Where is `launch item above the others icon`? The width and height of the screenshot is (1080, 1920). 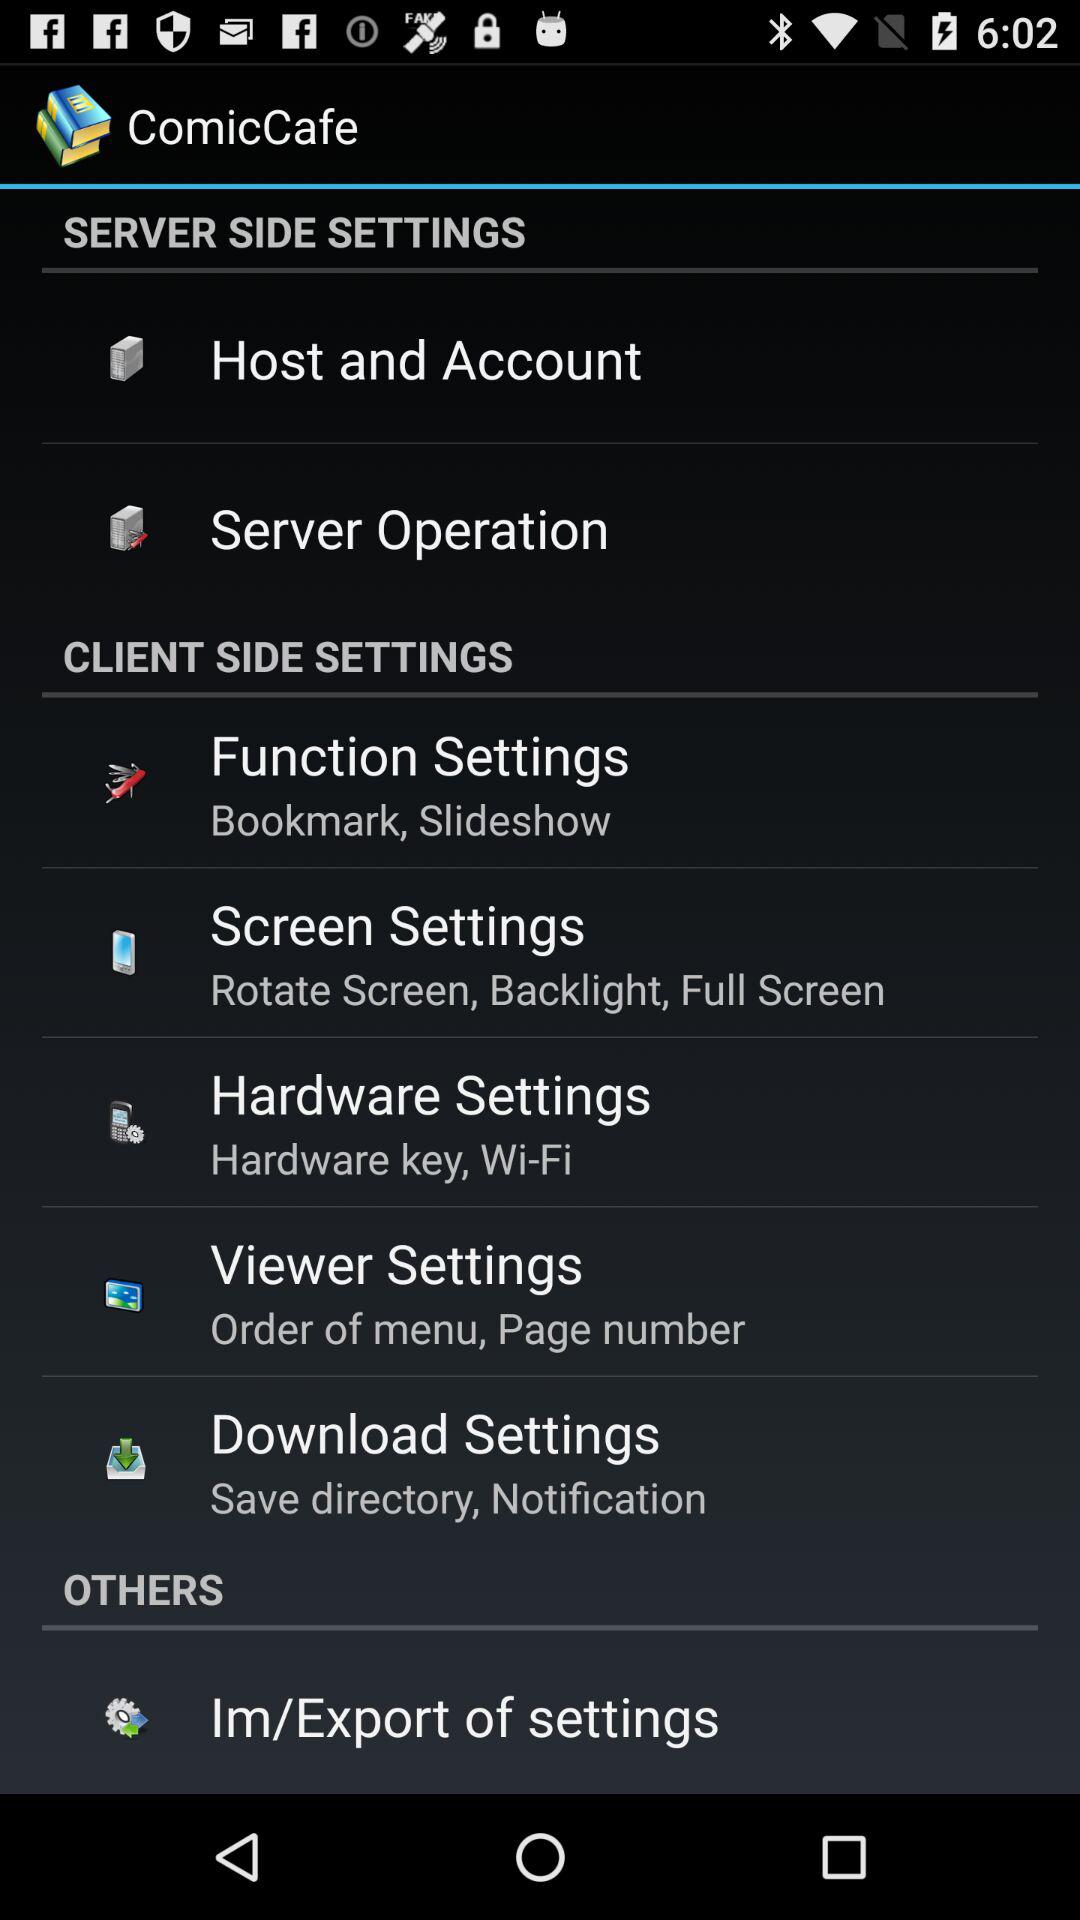
launch item above the others icon is located at coordinates (458, 1496).